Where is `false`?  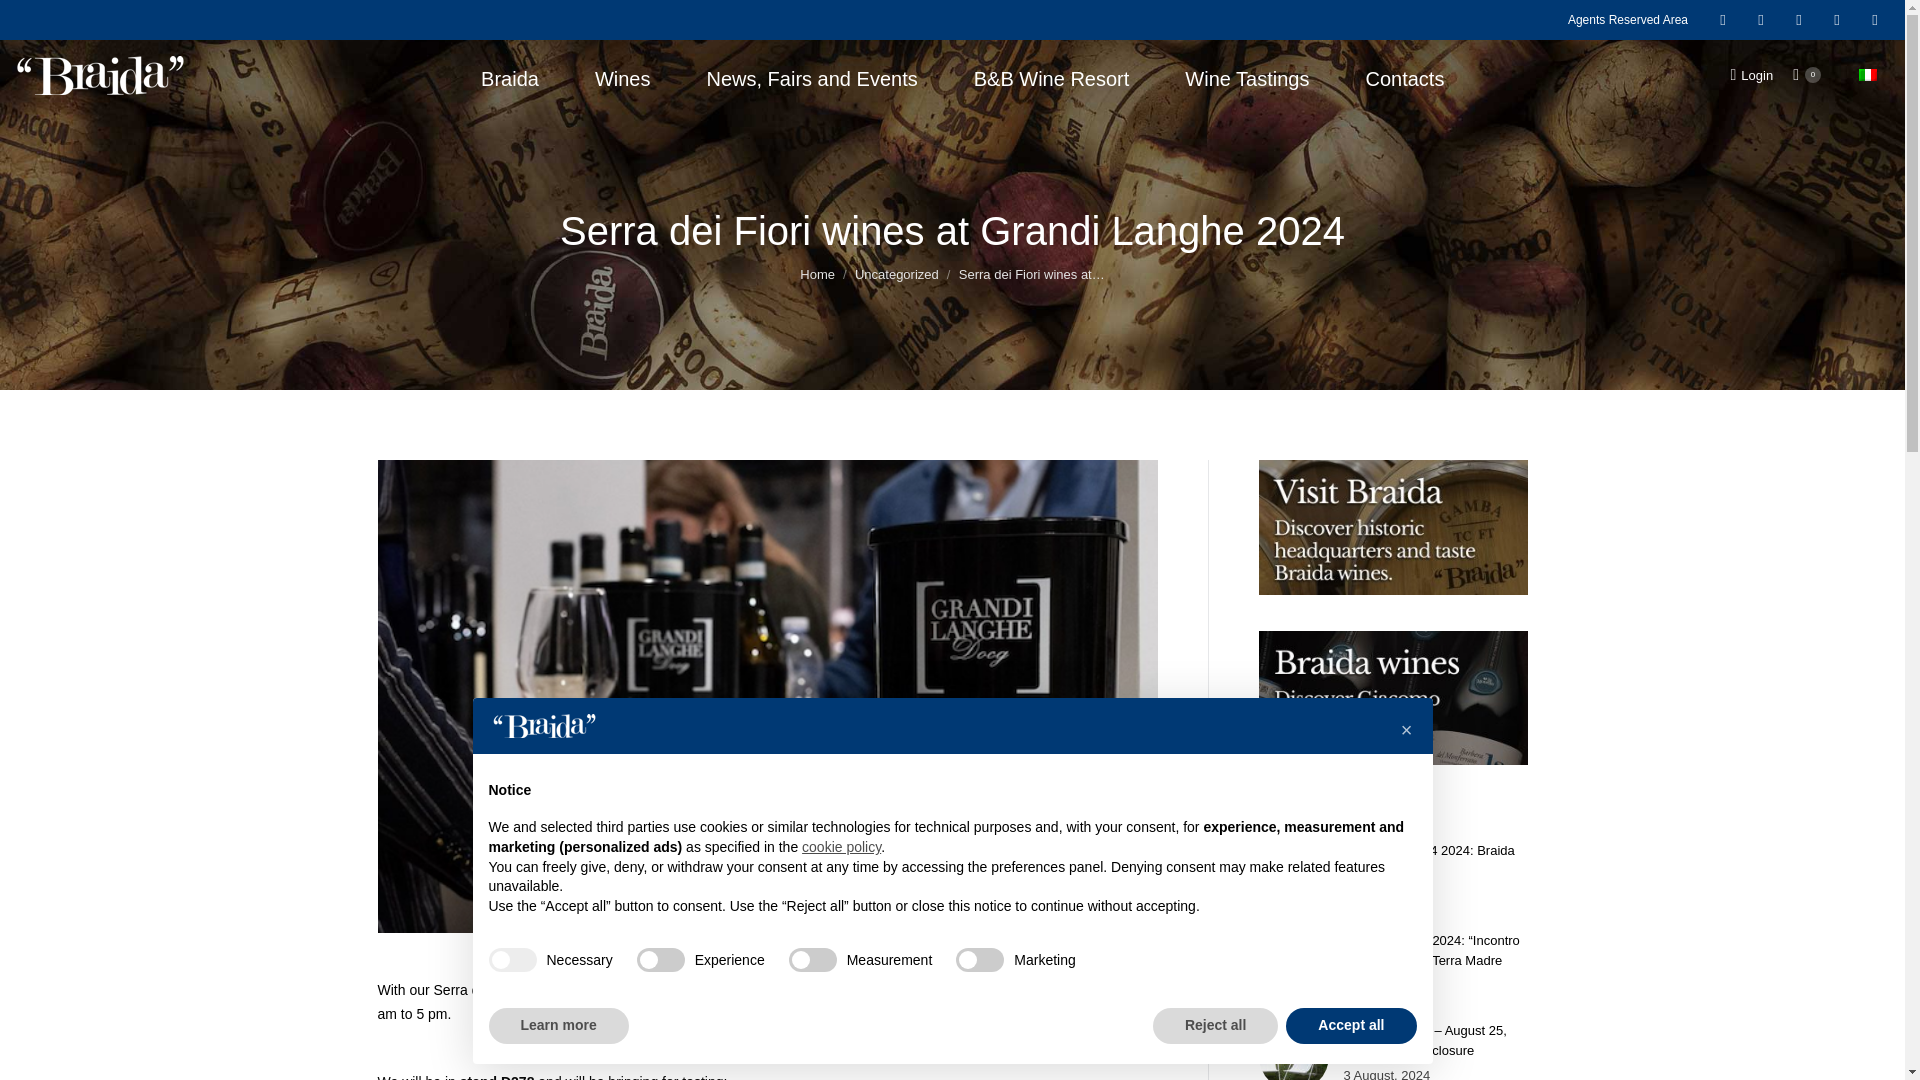 false is located at coordinates (980, 960).